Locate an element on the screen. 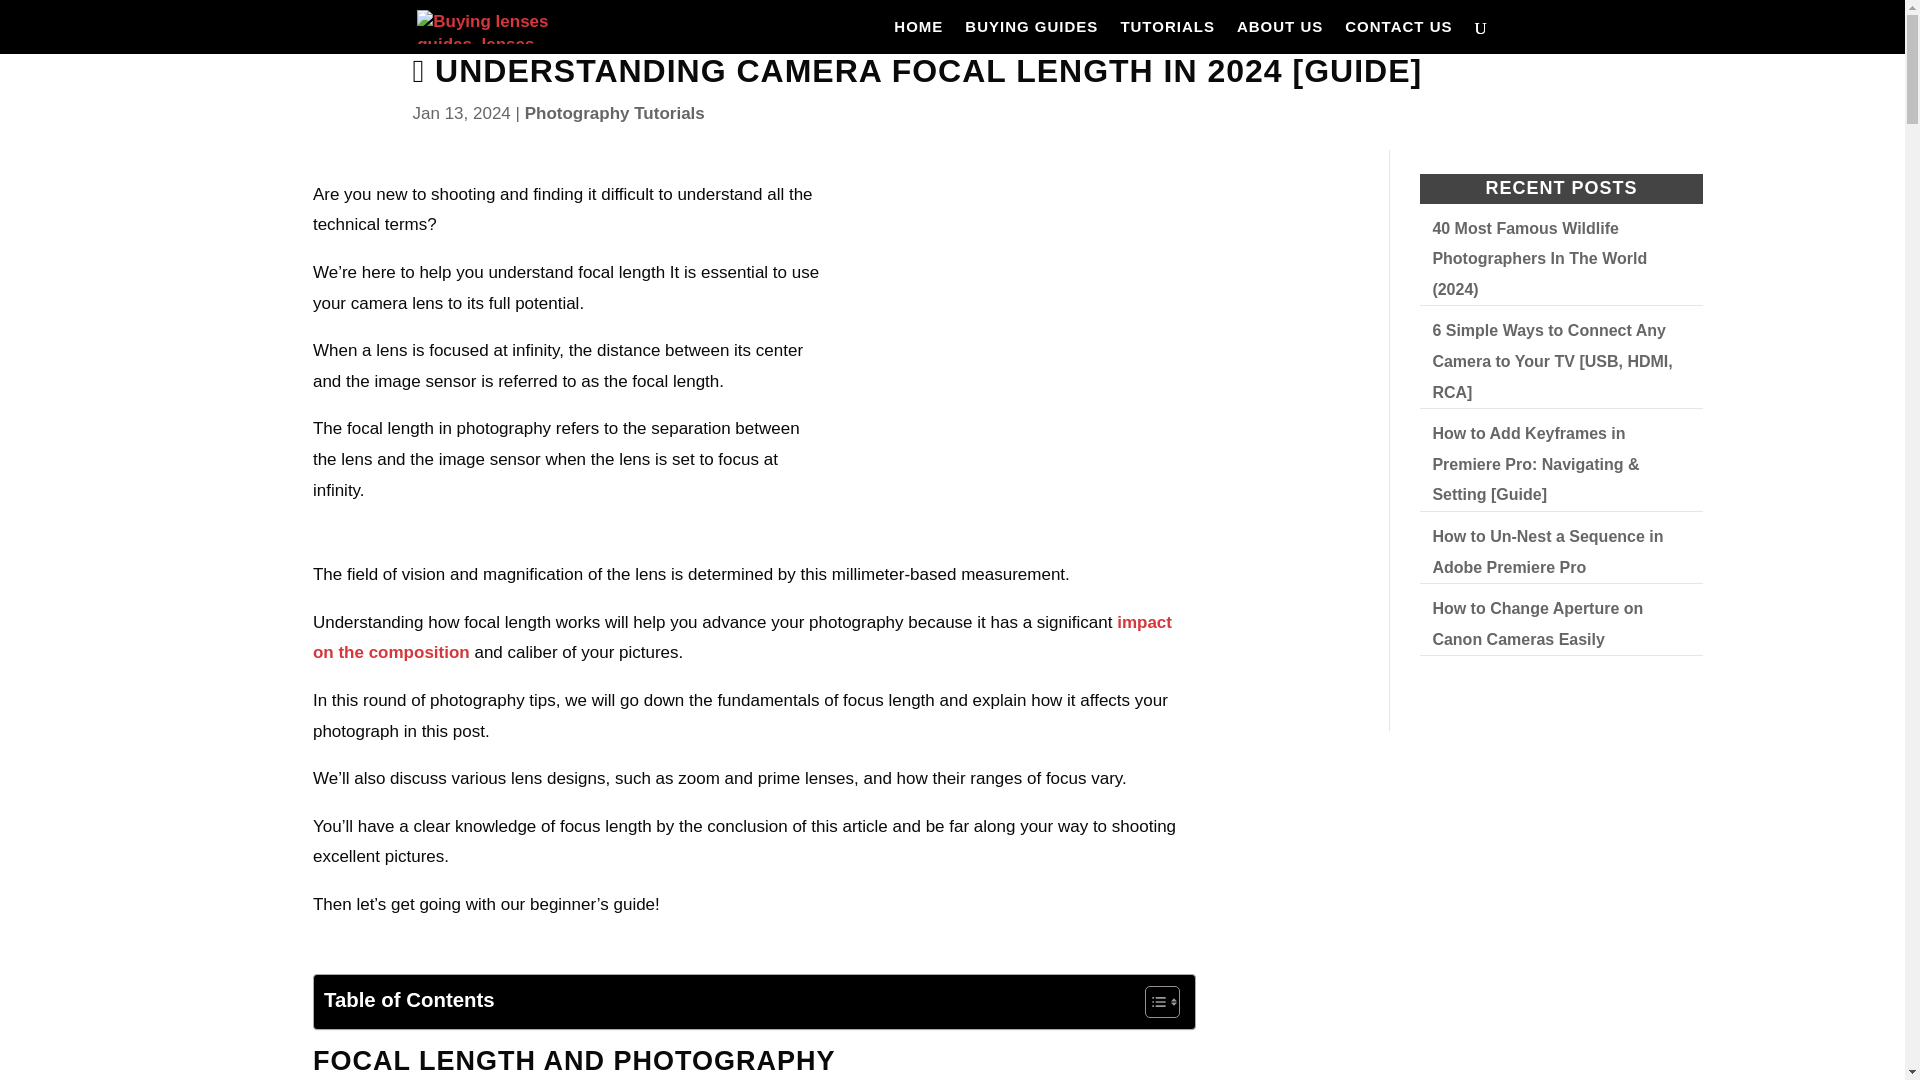 The image size is (1920, 1080). HOME is located at coordinates (918, 37).